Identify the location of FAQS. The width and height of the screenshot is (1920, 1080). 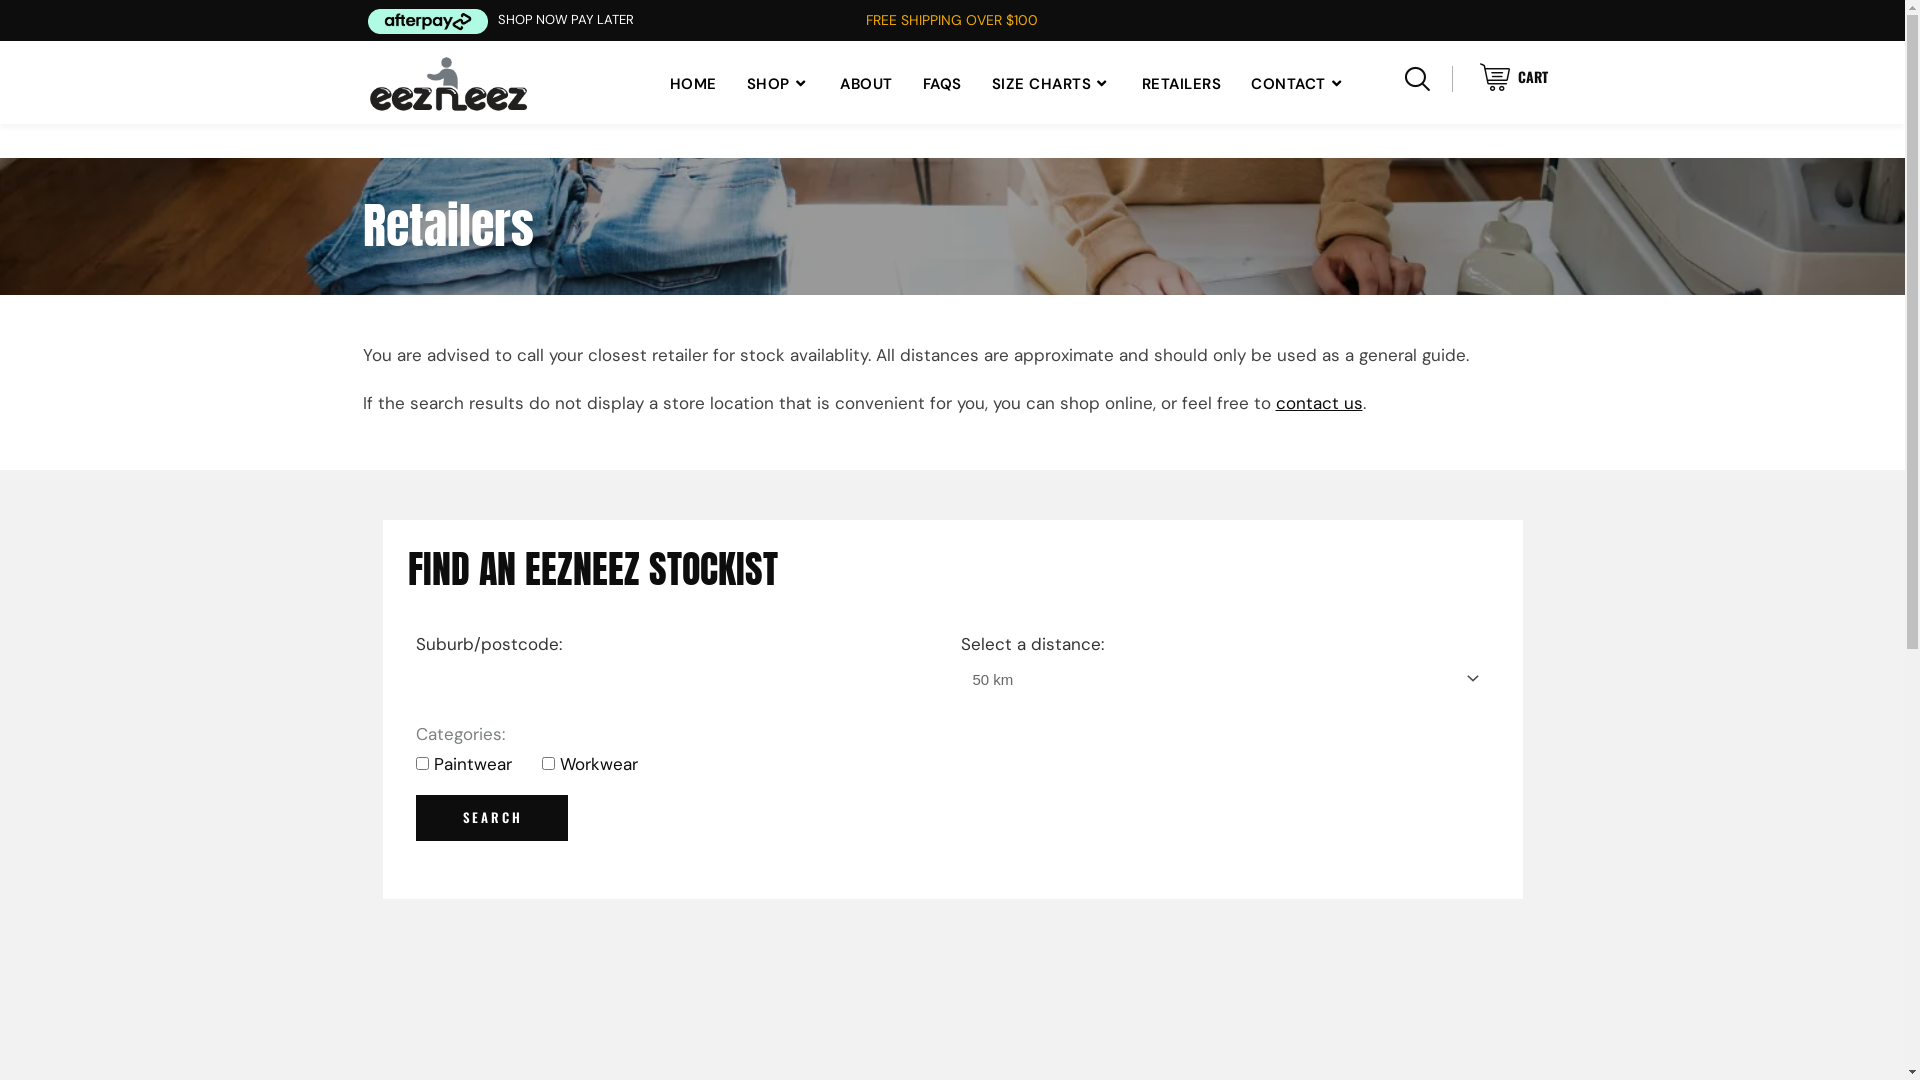
(942, 84).